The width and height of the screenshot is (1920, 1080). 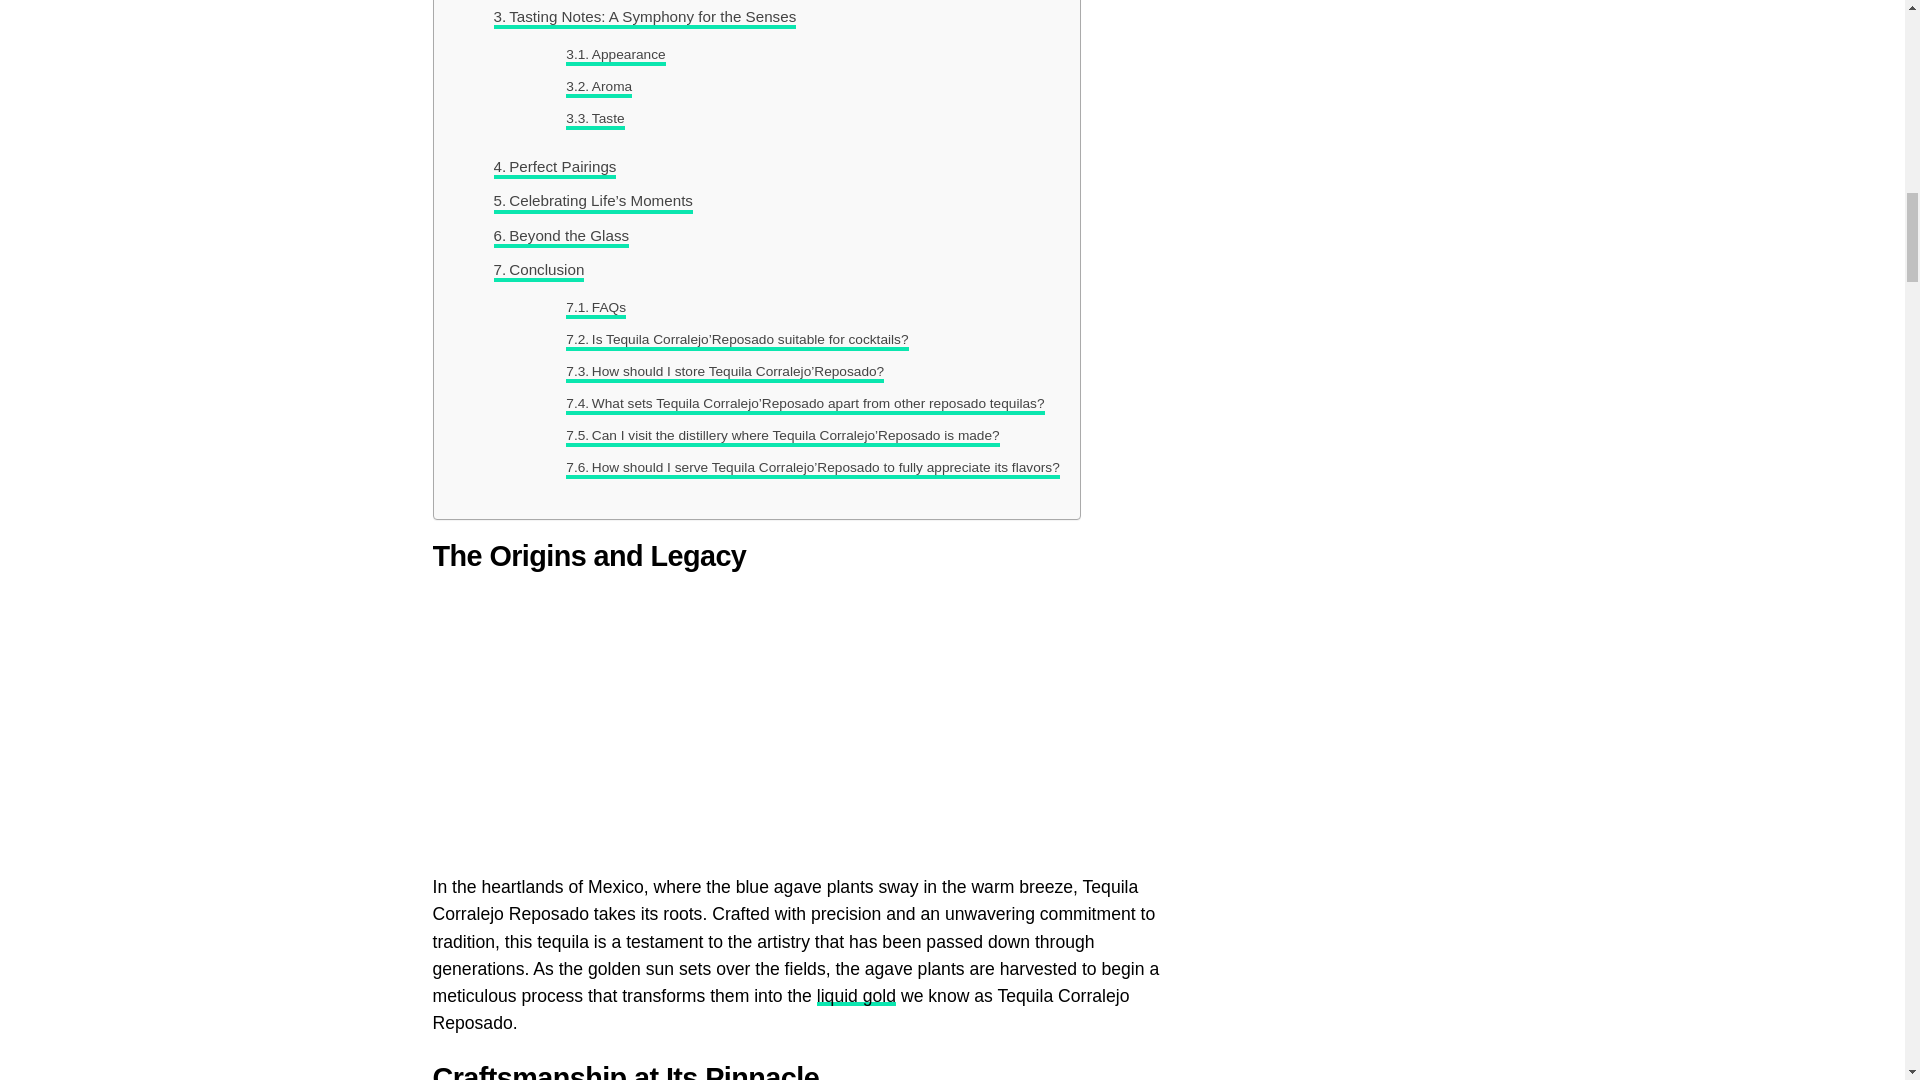 I want to click on Aroma, so click(x=598, y=86).